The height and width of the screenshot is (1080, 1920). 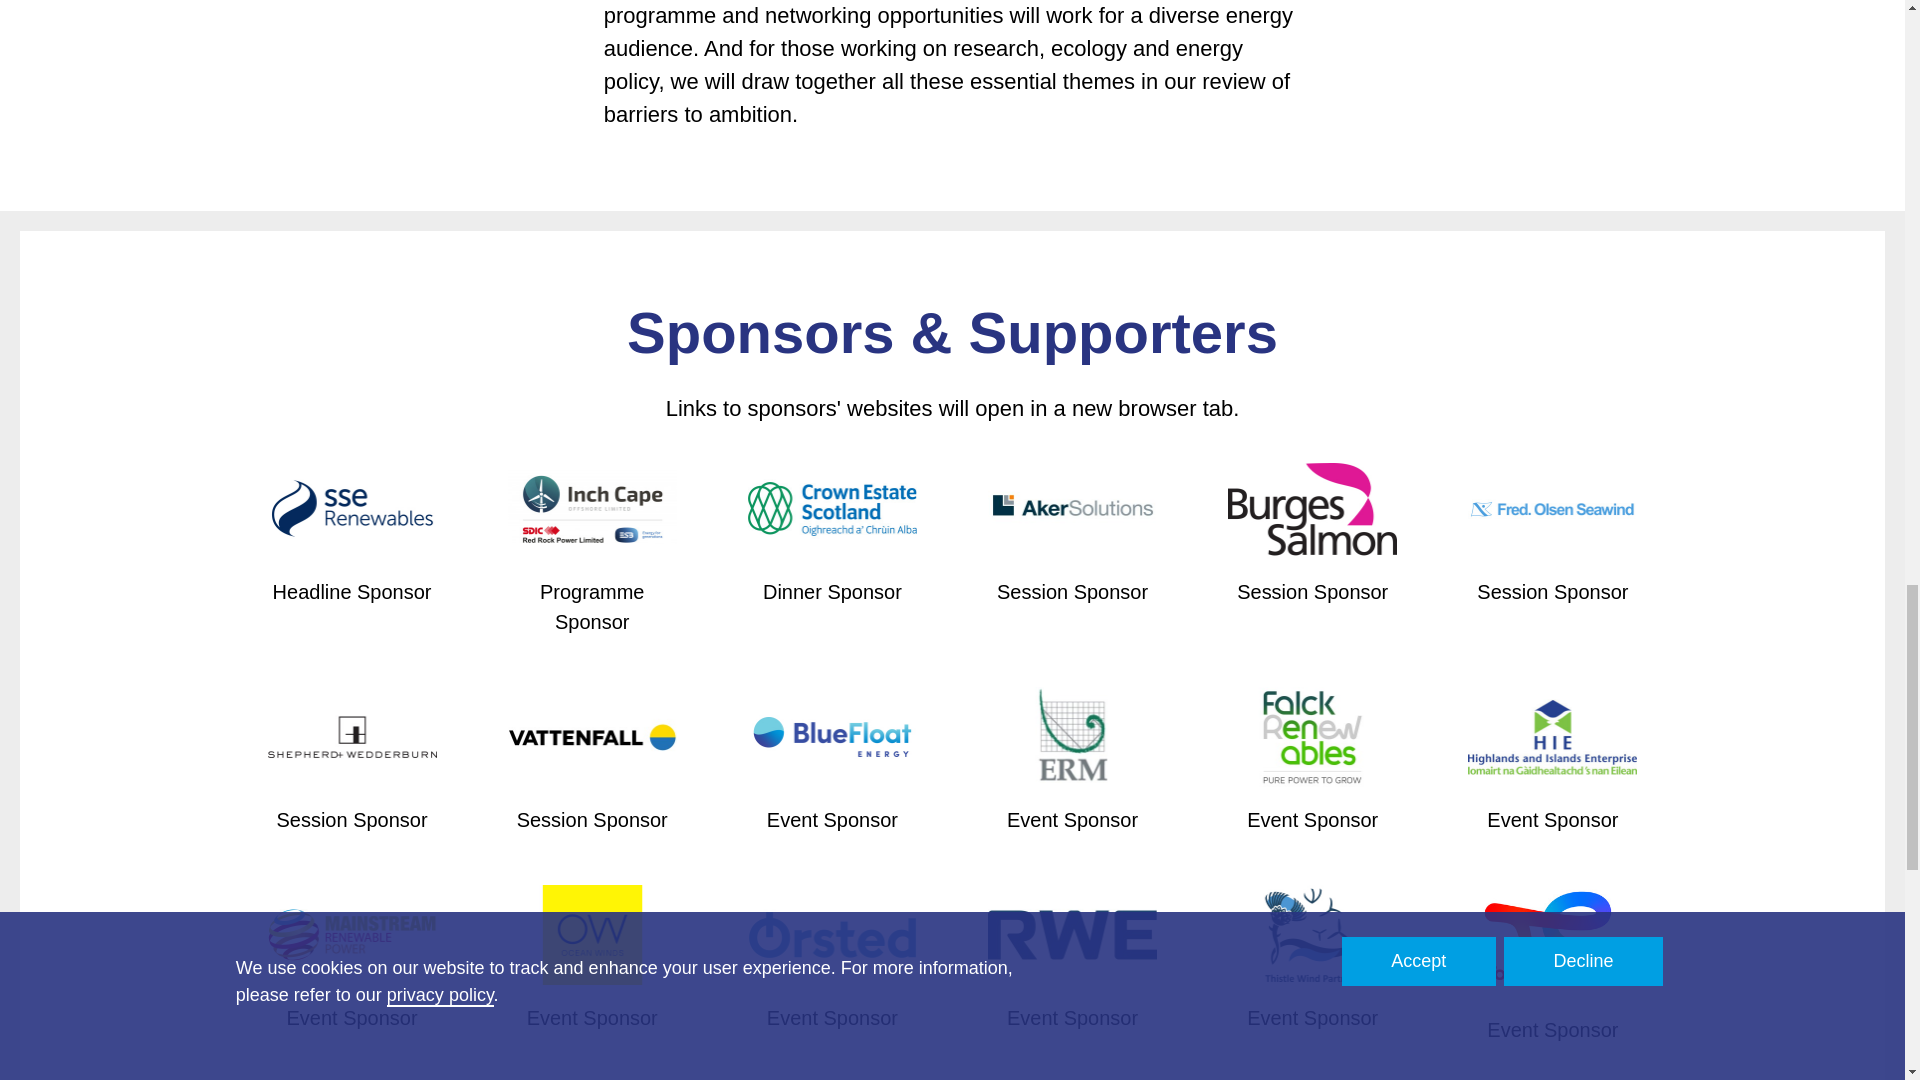 What do you see at coordinates (1072, 510) in the screenshot?
I see `Aker Solutions` at bounding box center [1072, 510].